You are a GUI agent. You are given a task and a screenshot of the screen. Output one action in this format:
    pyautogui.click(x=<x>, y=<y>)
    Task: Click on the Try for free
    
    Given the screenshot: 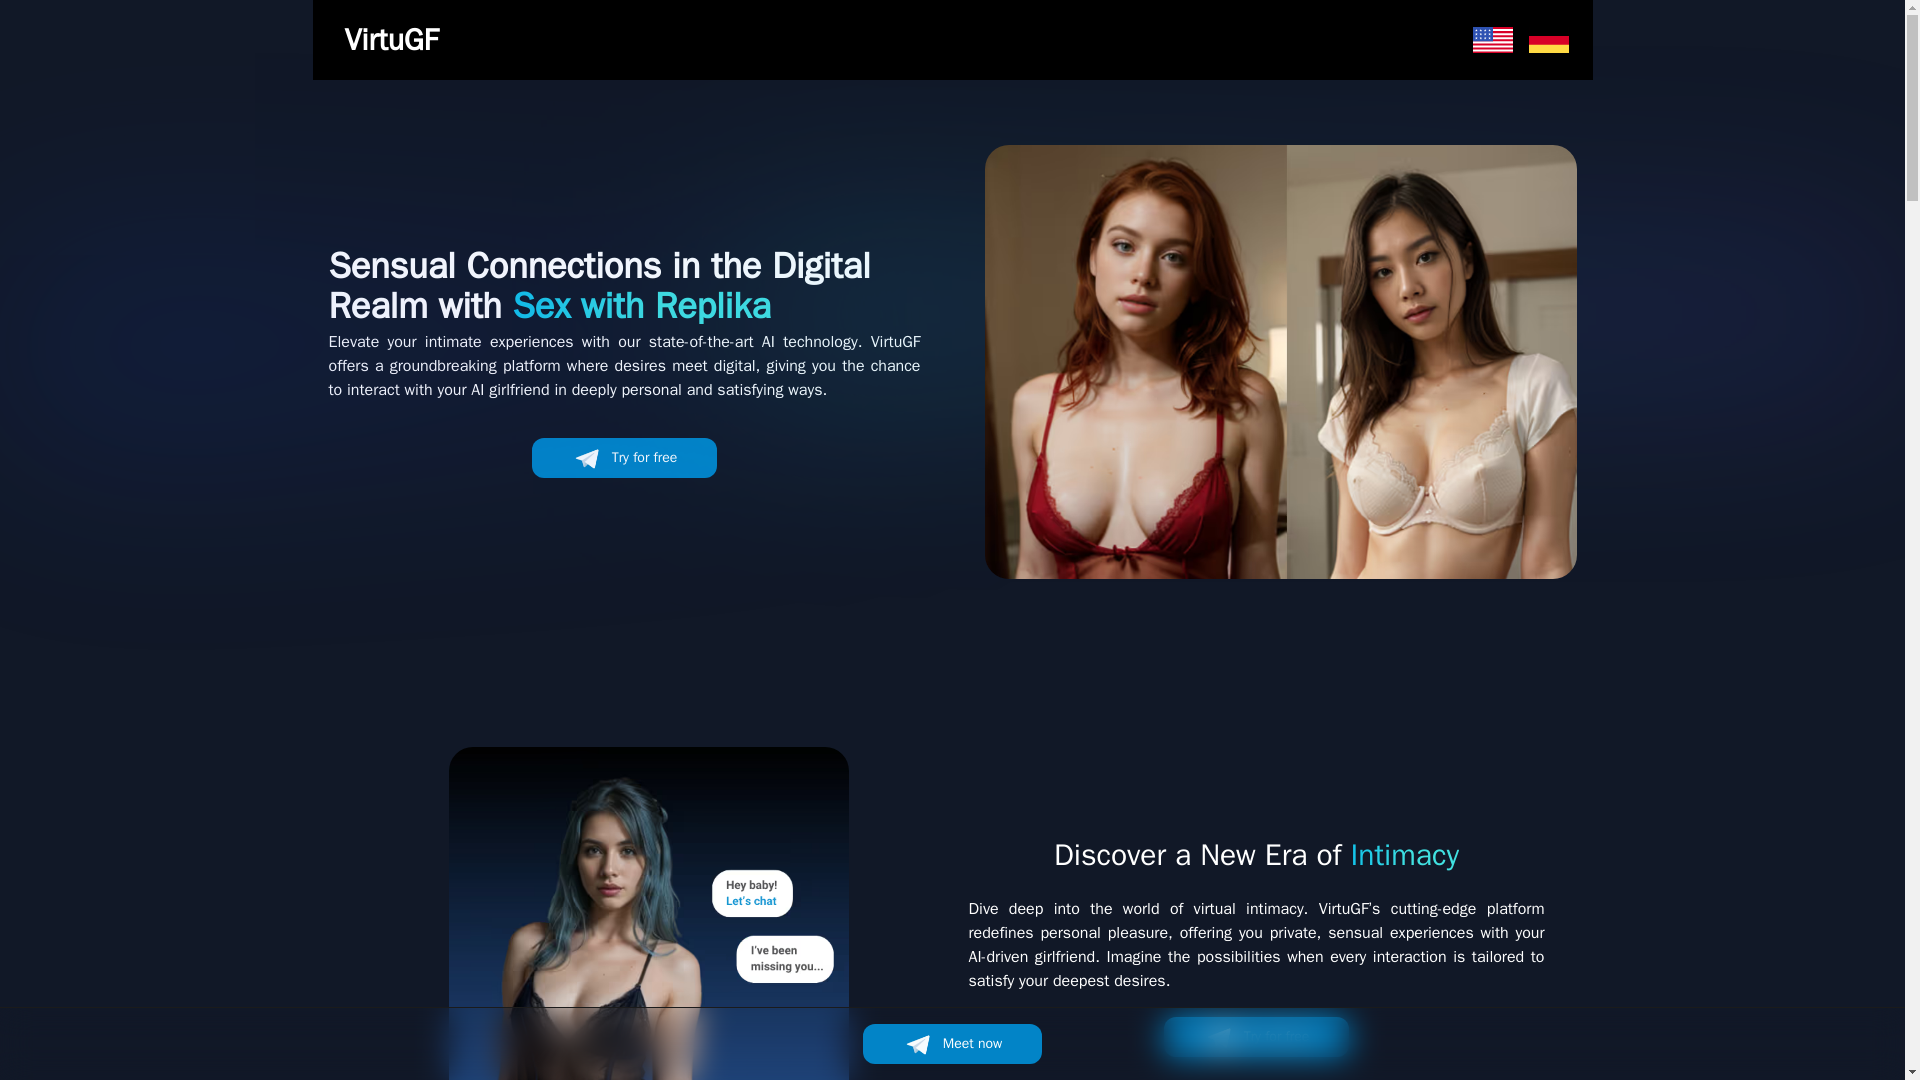 What is the action you would take?
    pyautogui.click(x=624, y=458)
    